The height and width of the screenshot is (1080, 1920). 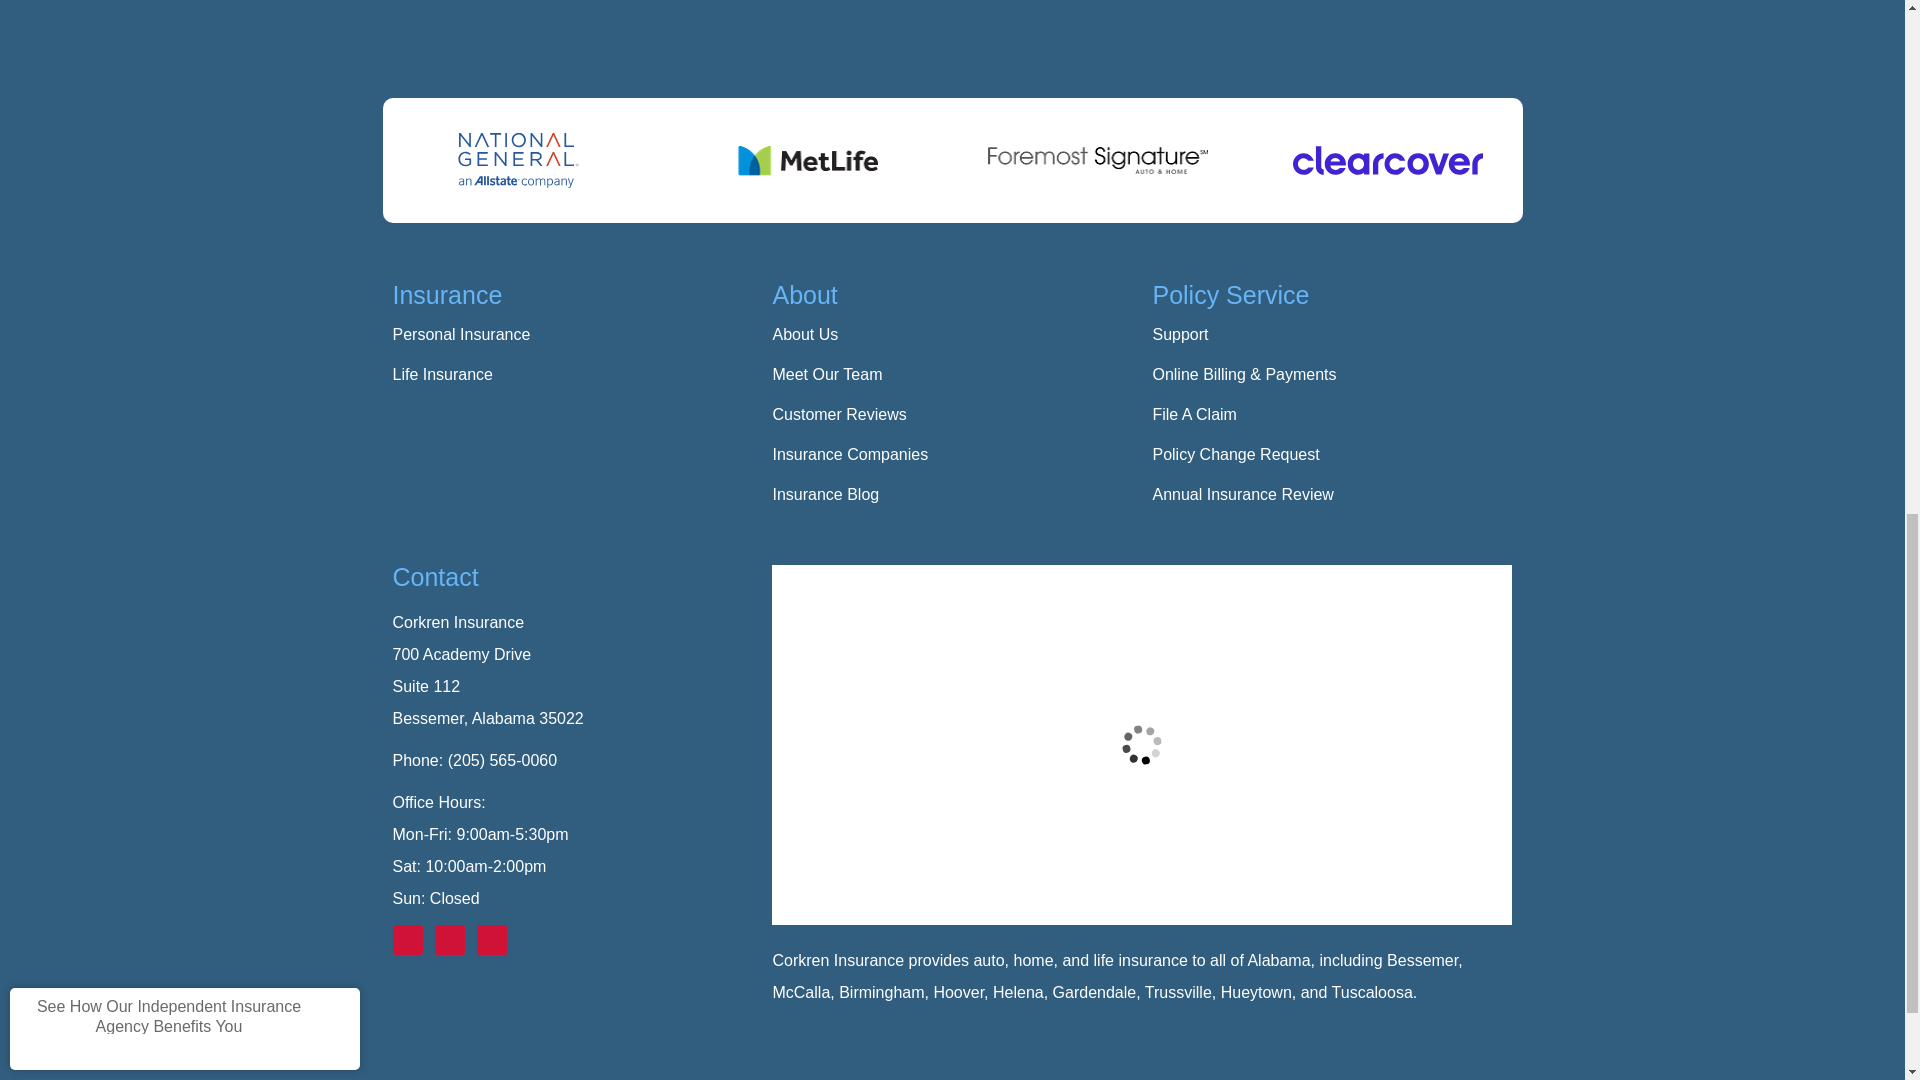 I want to click on Learn more about Corkren Insurance and Foremost Signature, so click(x=1098, y=160).